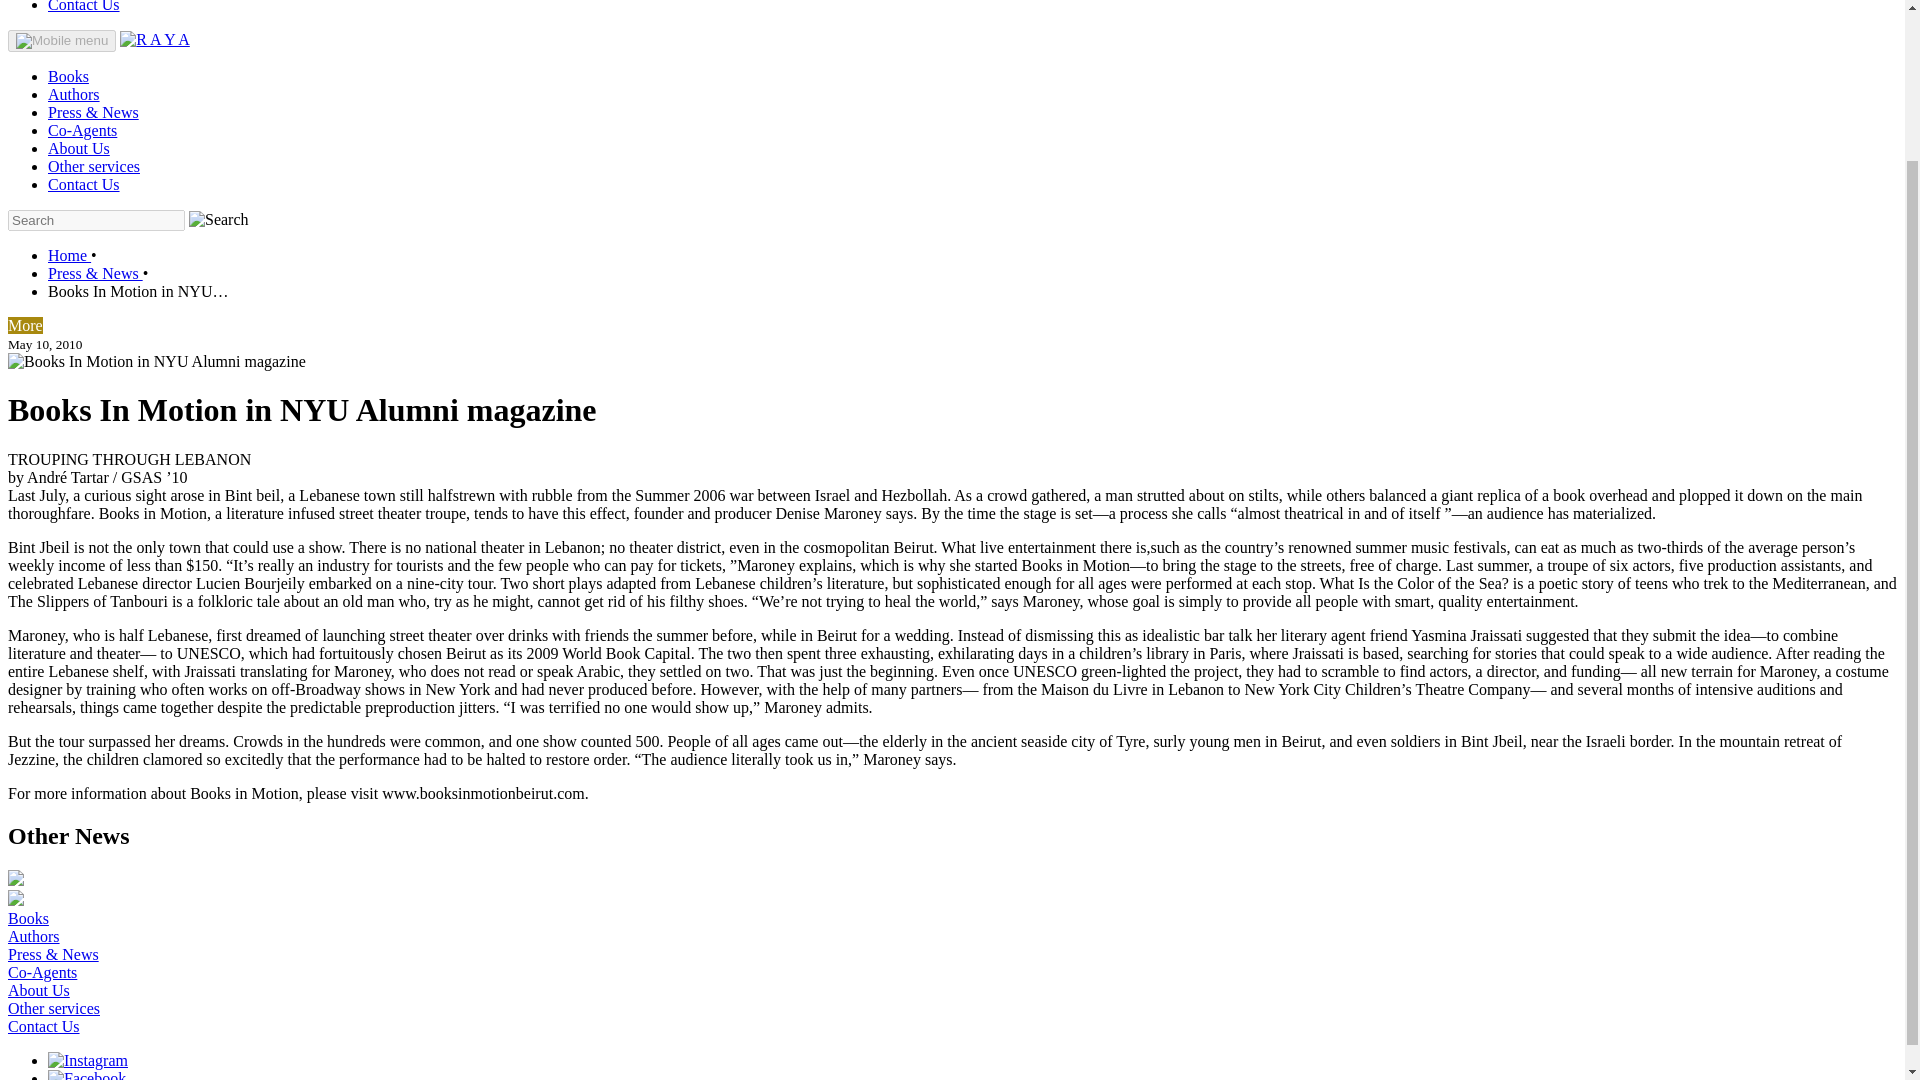  I want to click on Contact Us, so click(44, 1026).